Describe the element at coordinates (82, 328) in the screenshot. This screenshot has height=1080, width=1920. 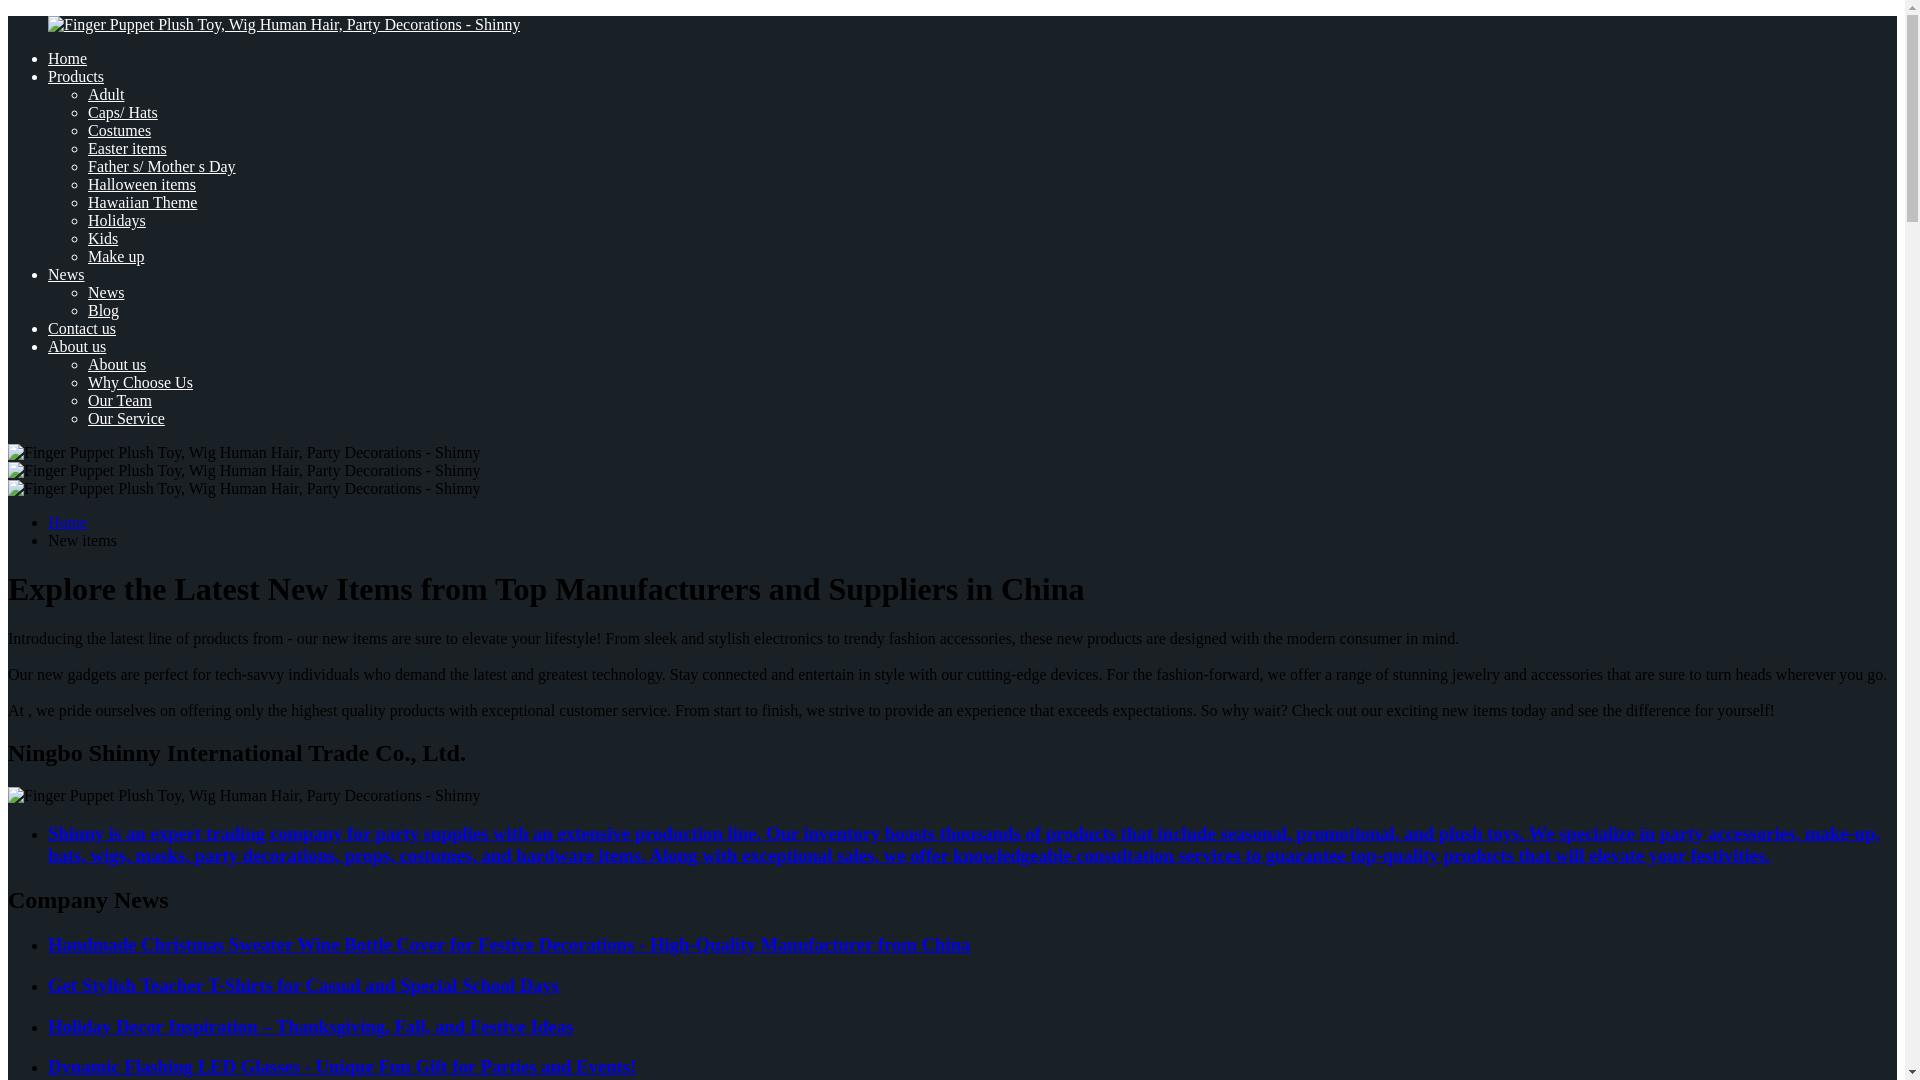
I see `Contact us` at that location.